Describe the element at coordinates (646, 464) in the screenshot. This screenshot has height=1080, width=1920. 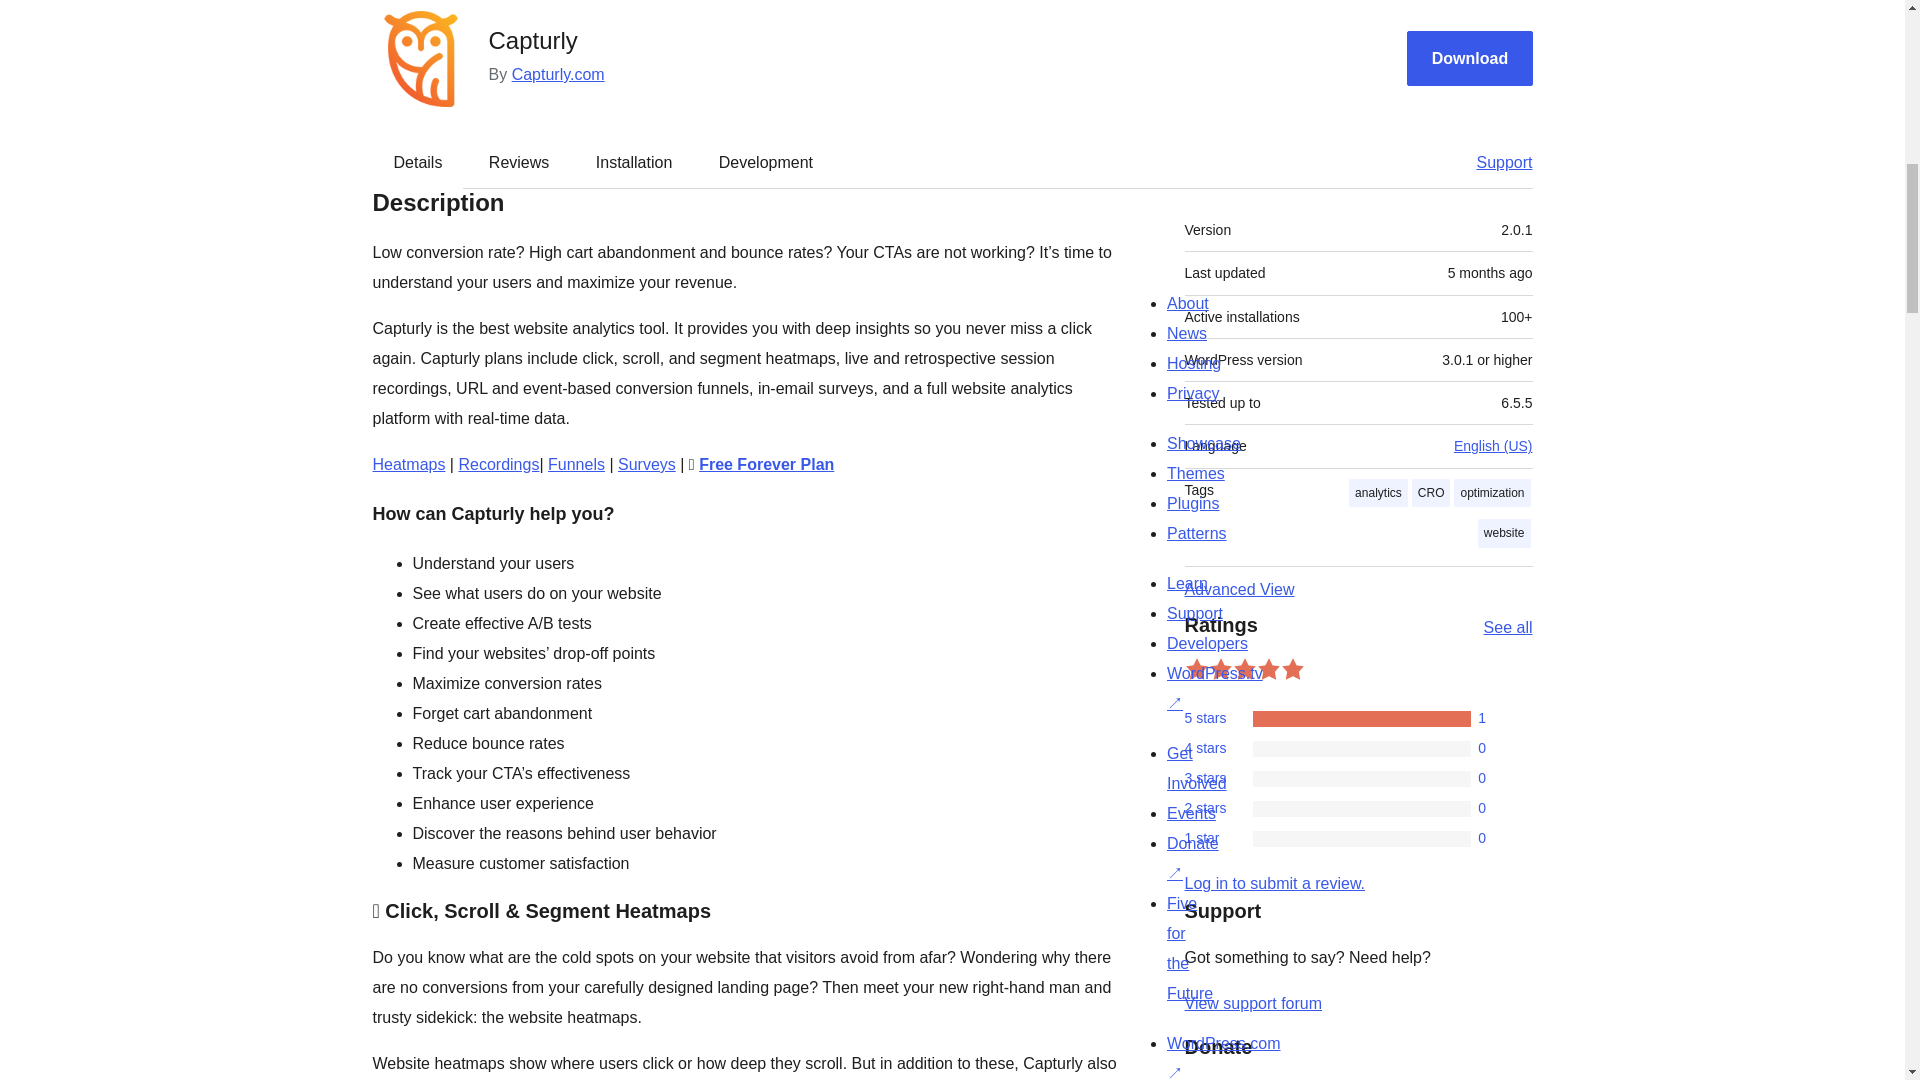
I see `Surveys` at that location.